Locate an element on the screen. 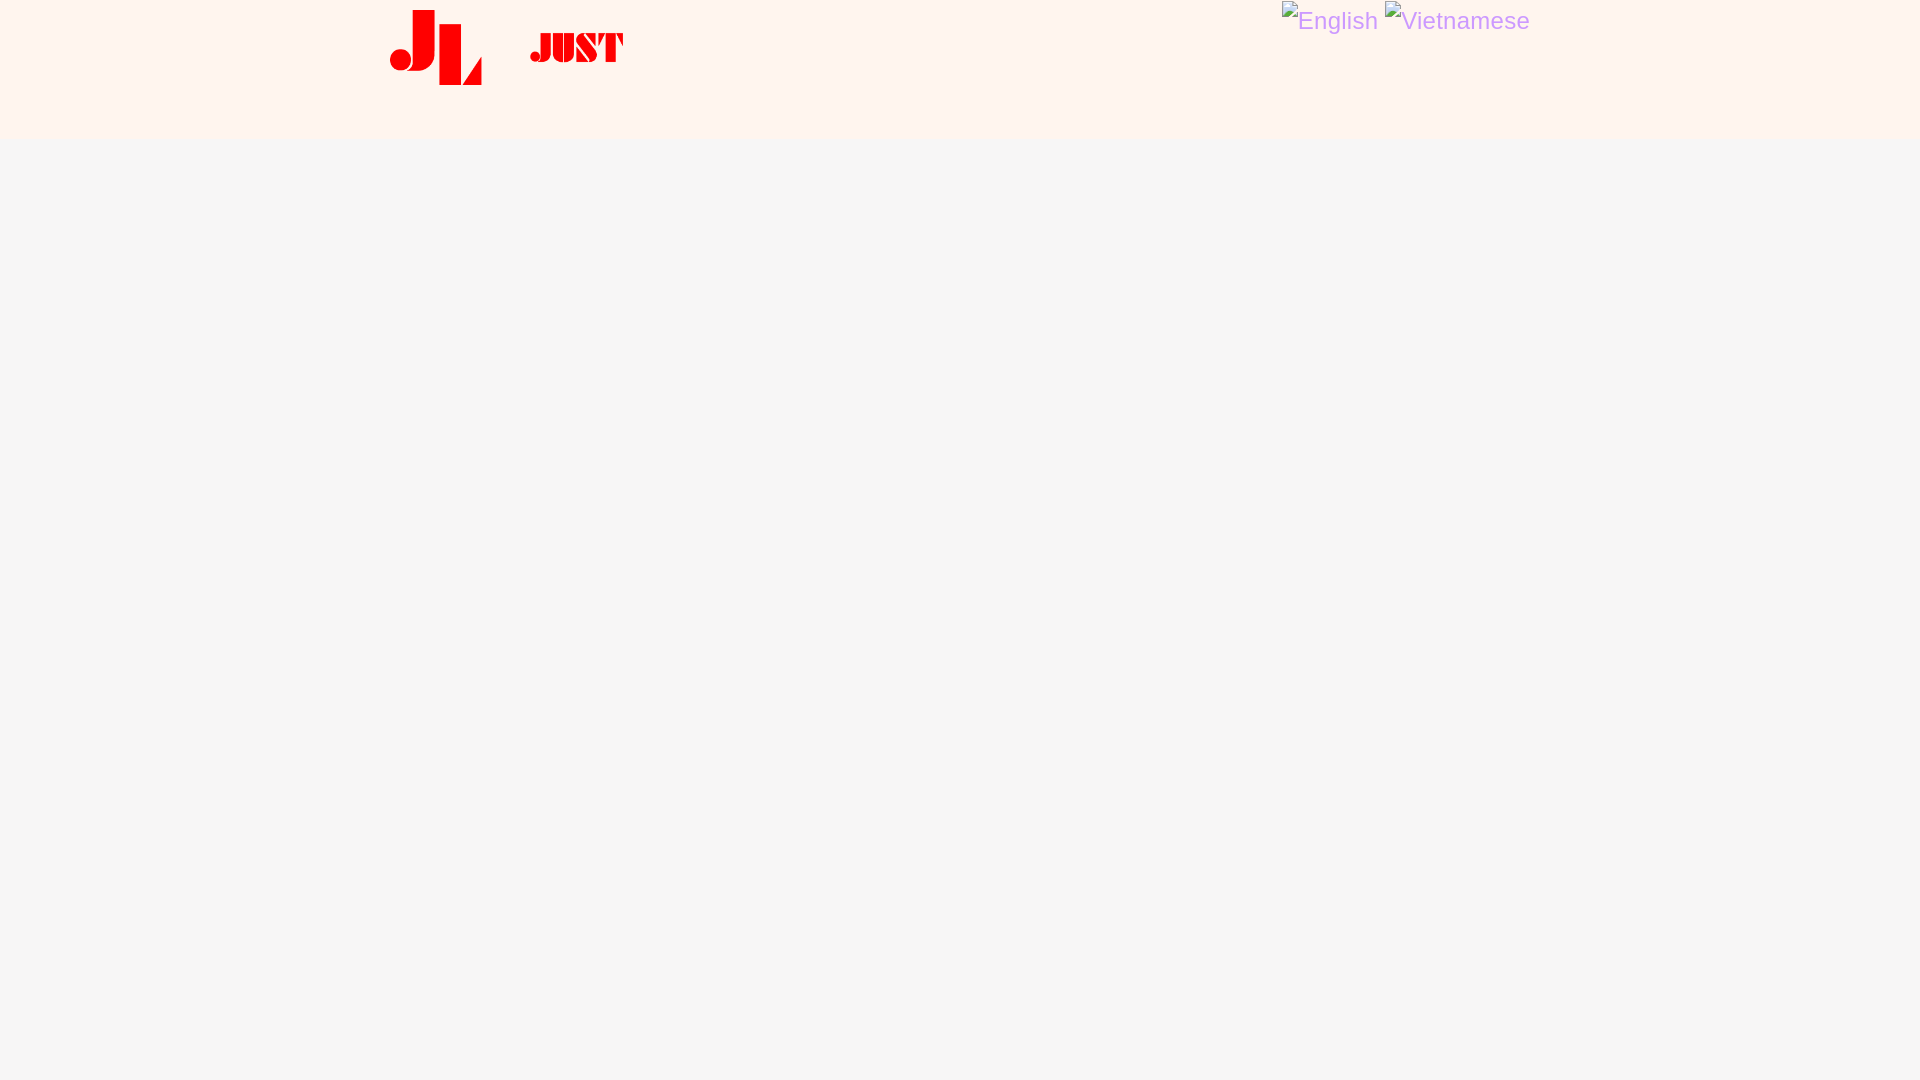  English is located at coordinates (1333, 19).